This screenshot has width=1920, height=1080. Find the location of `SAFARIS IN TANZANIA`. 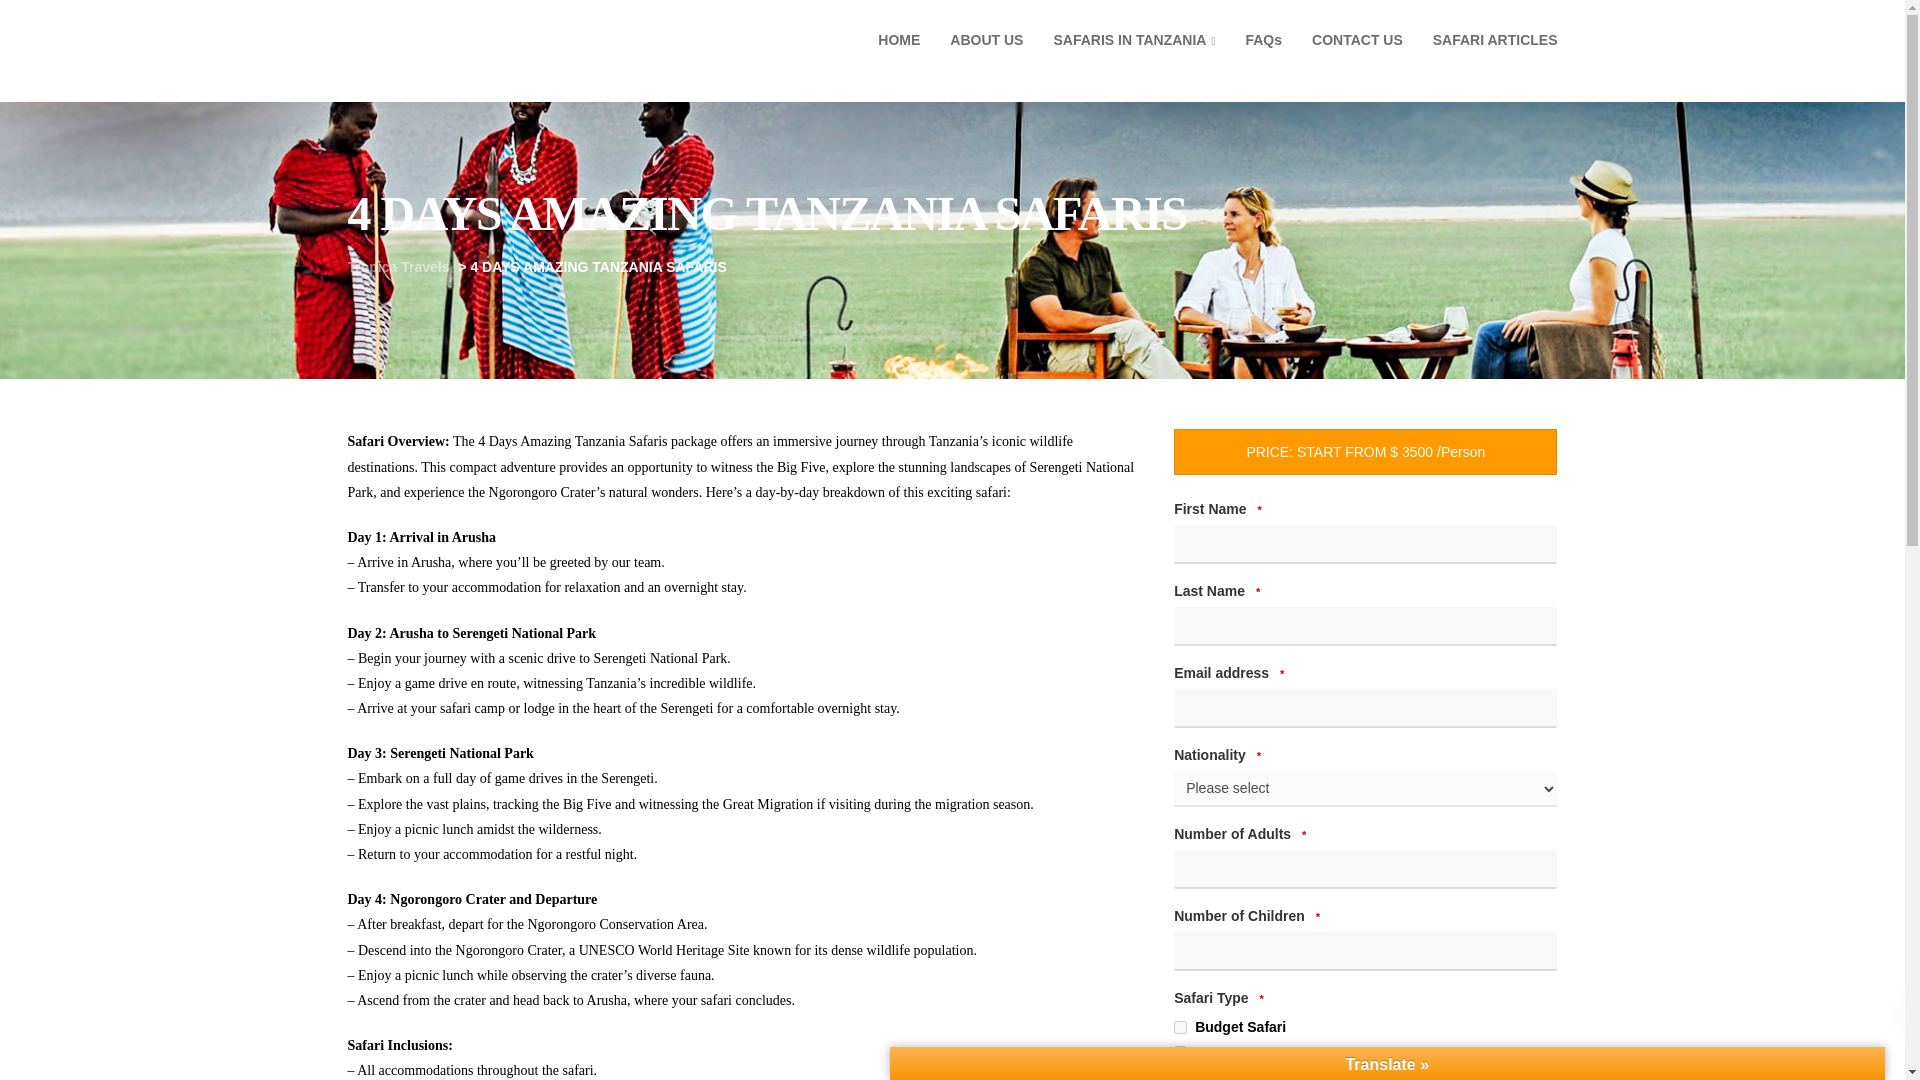

SAFARIS IN TANZANIA is located at coordinates (1134, 40).